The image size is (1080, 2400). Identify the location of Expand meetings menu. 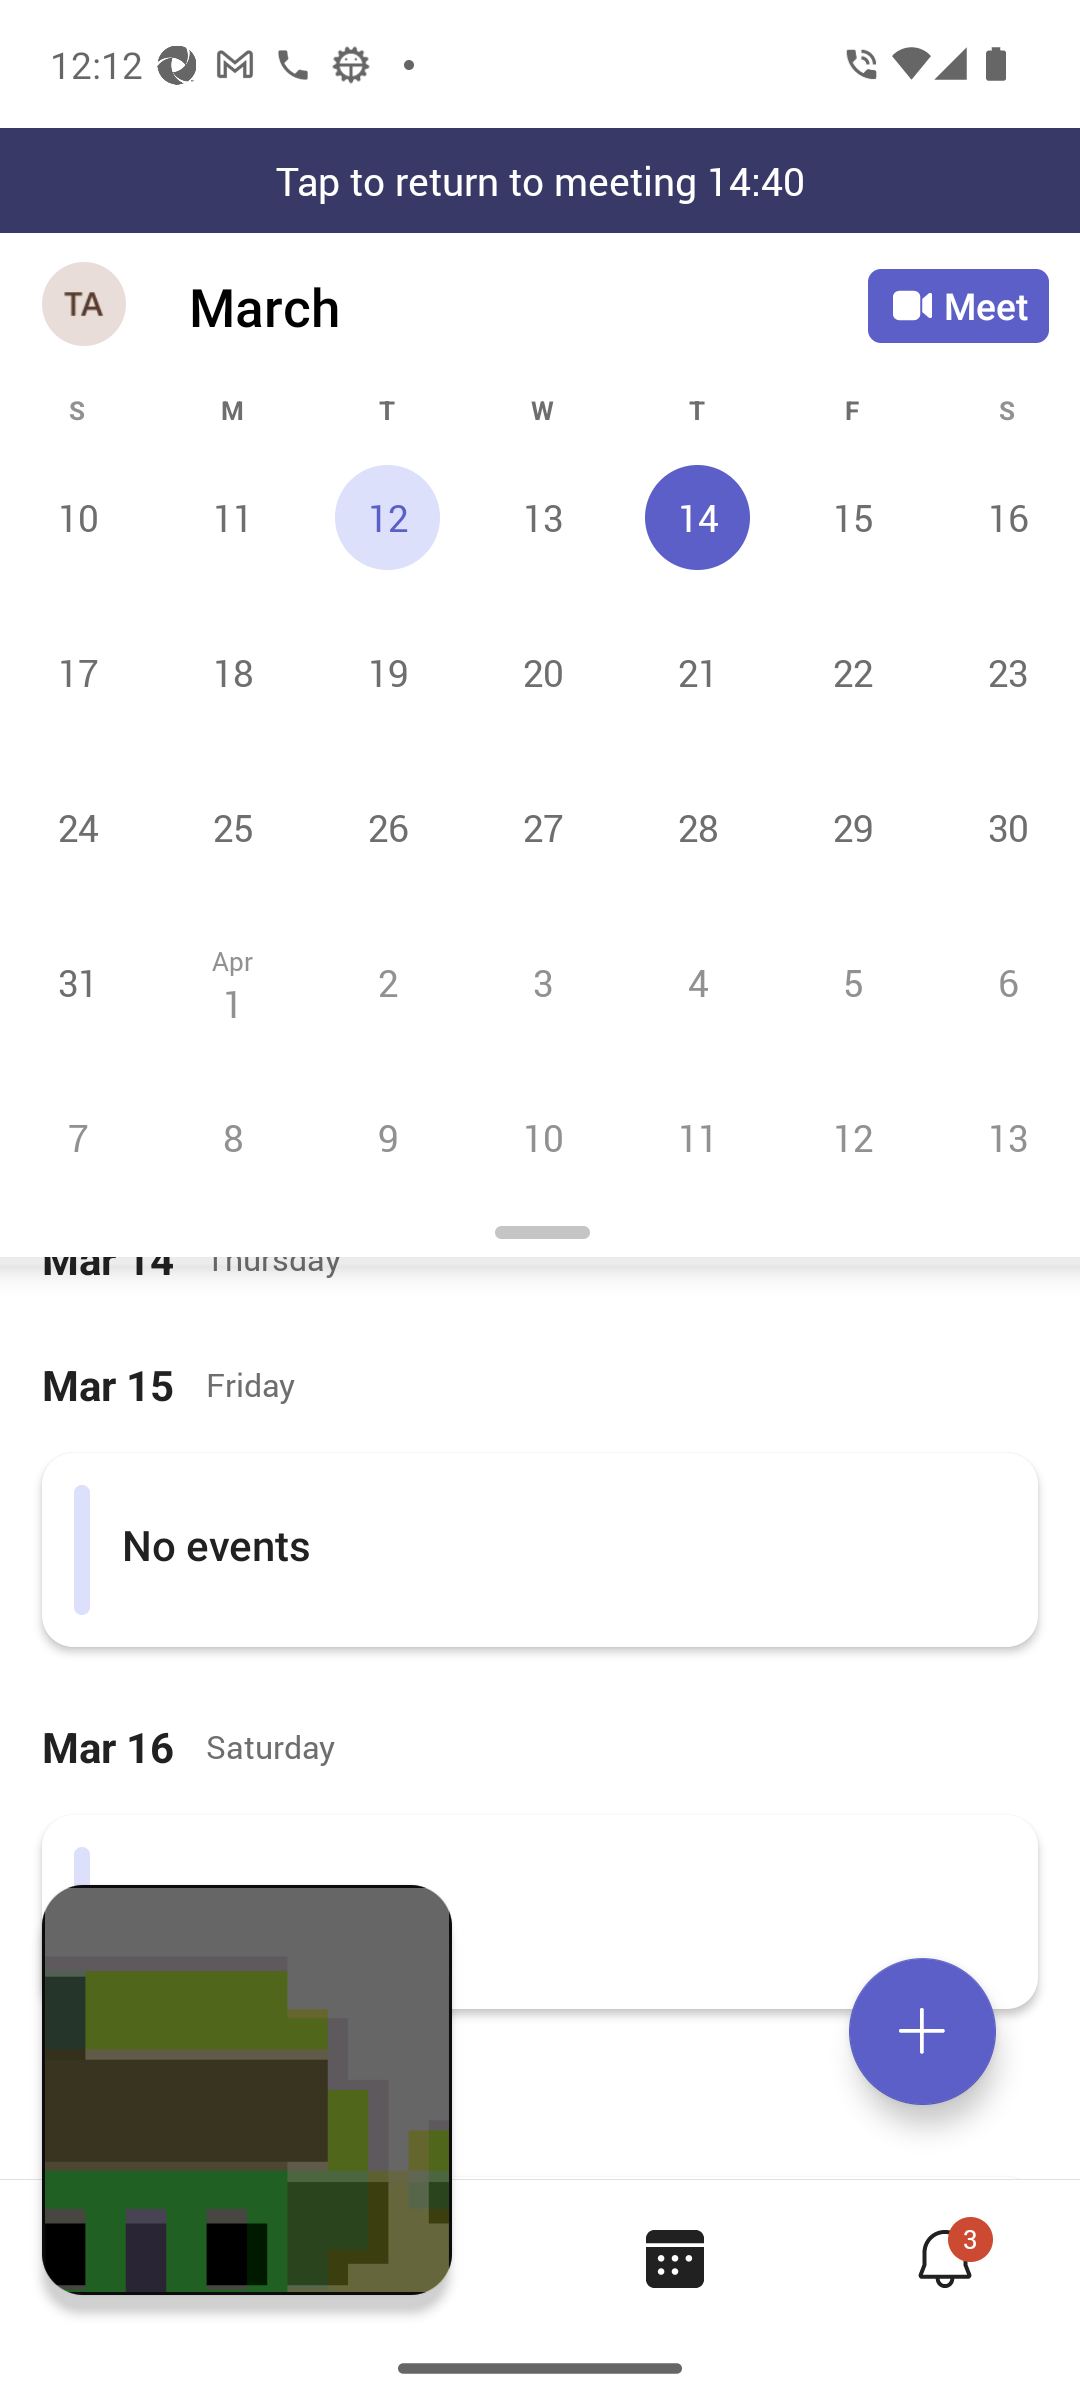
(922, 2031).